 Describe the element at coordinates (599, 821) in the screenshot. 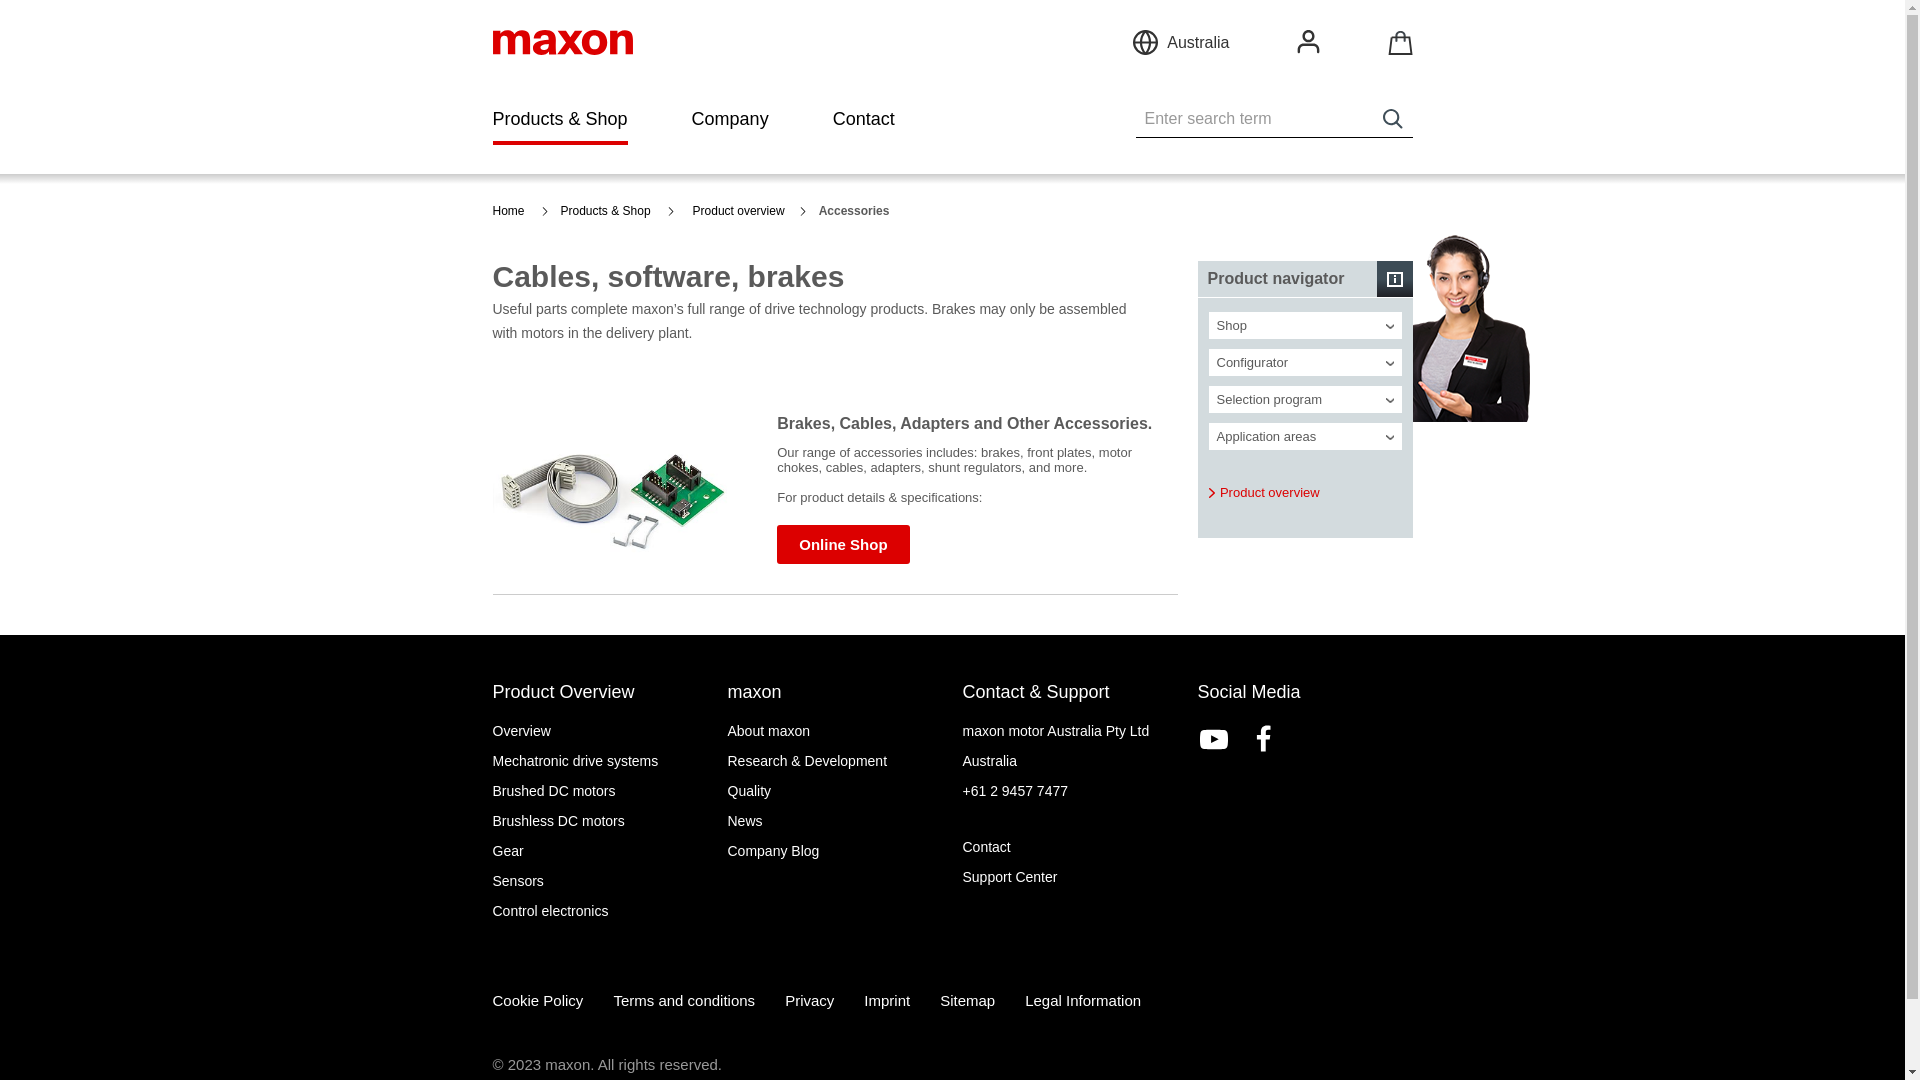

I see `Brushless DC motors` at that location.